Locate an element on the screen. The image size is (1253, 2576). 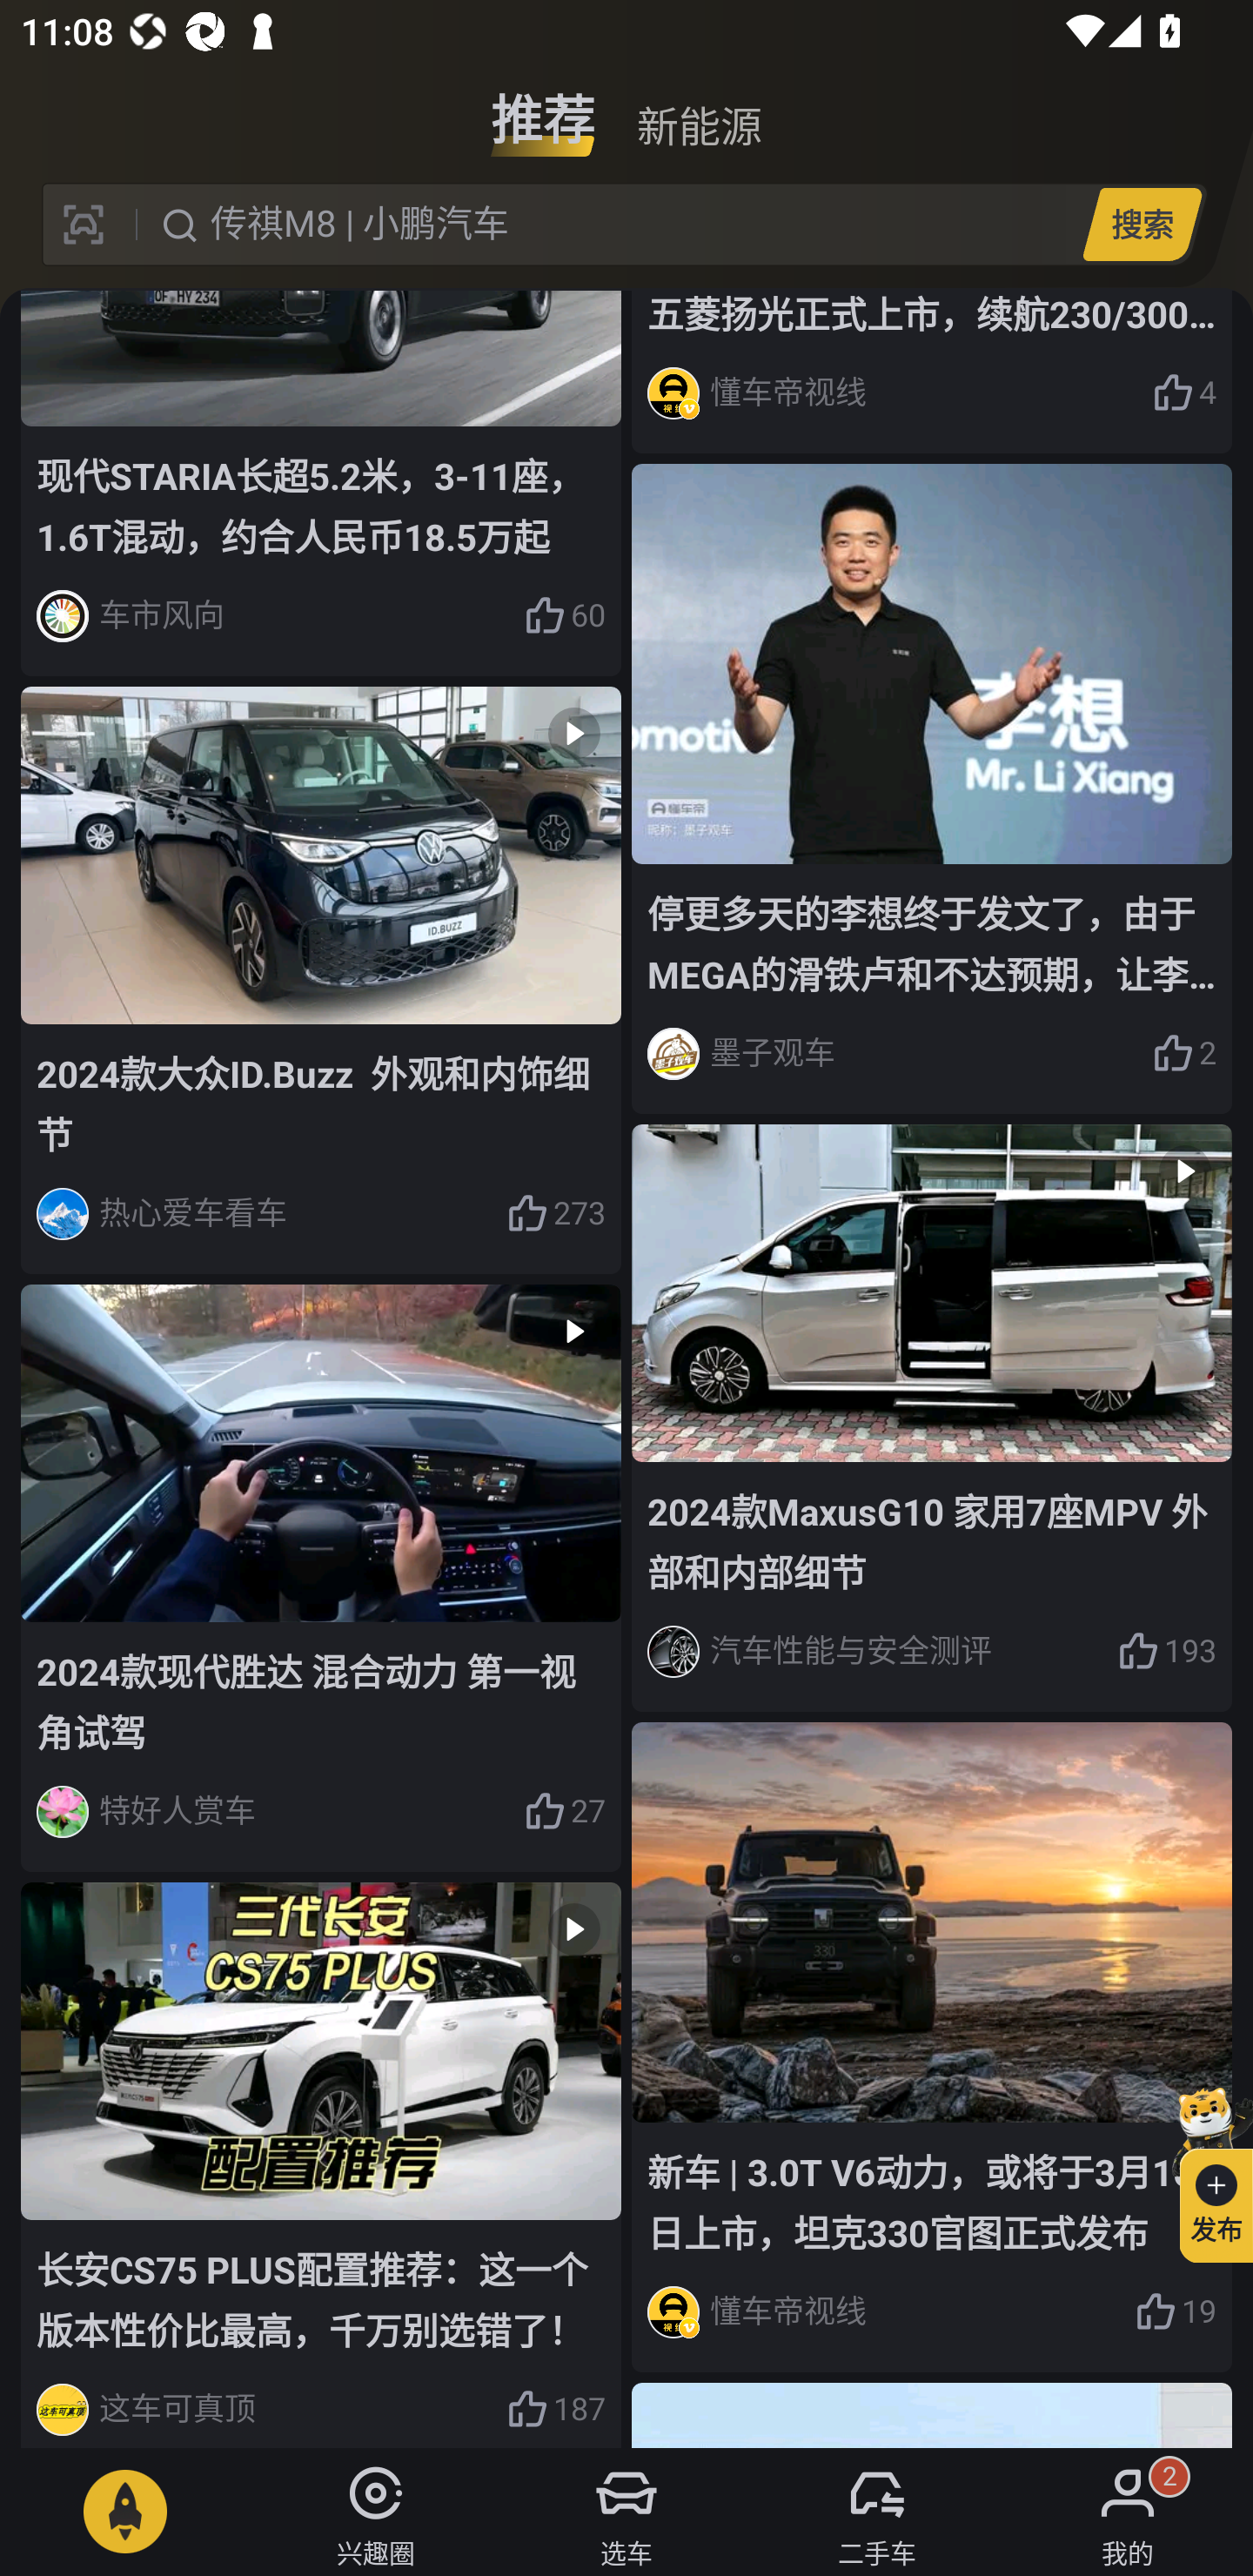
19 is located at coordinates (1176, 2311).